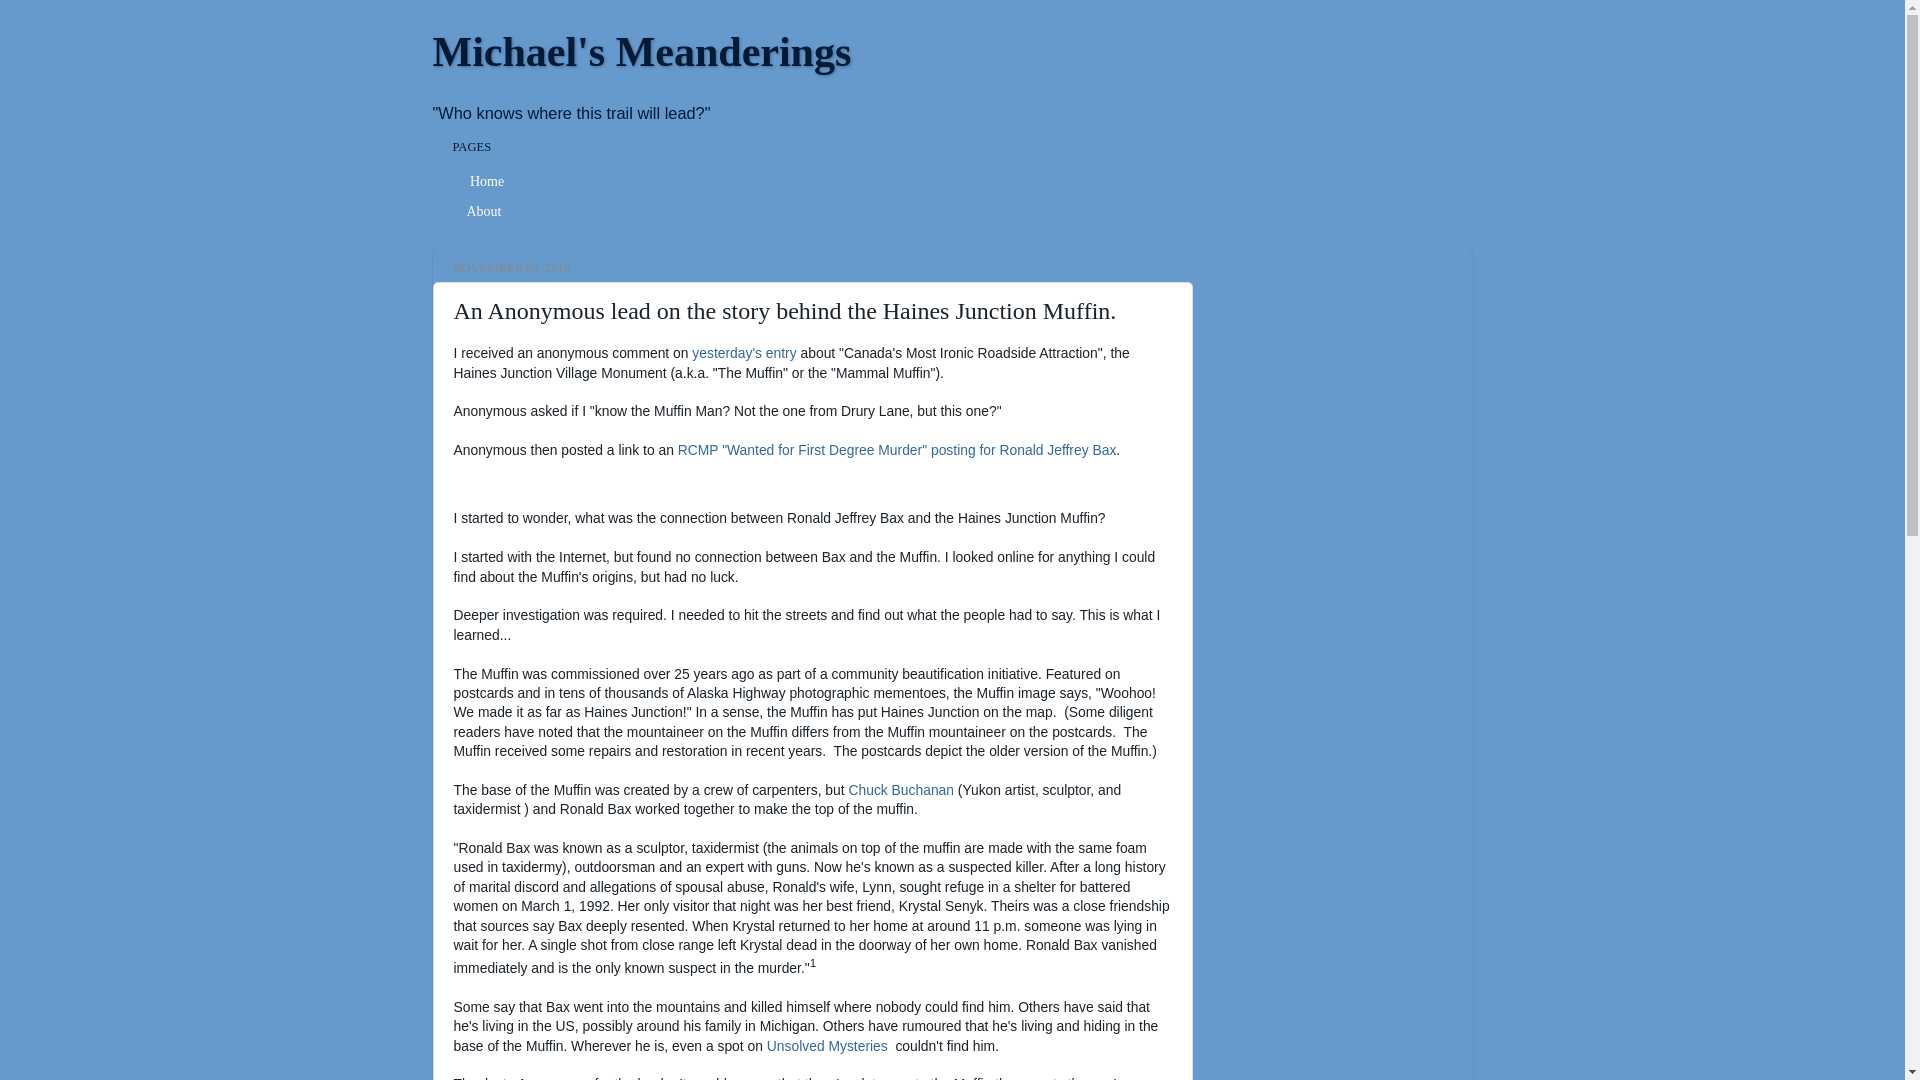  What do you see at coordinates (484, 211) in the screenshot?
I see `About` at bounding box center [484, 211].